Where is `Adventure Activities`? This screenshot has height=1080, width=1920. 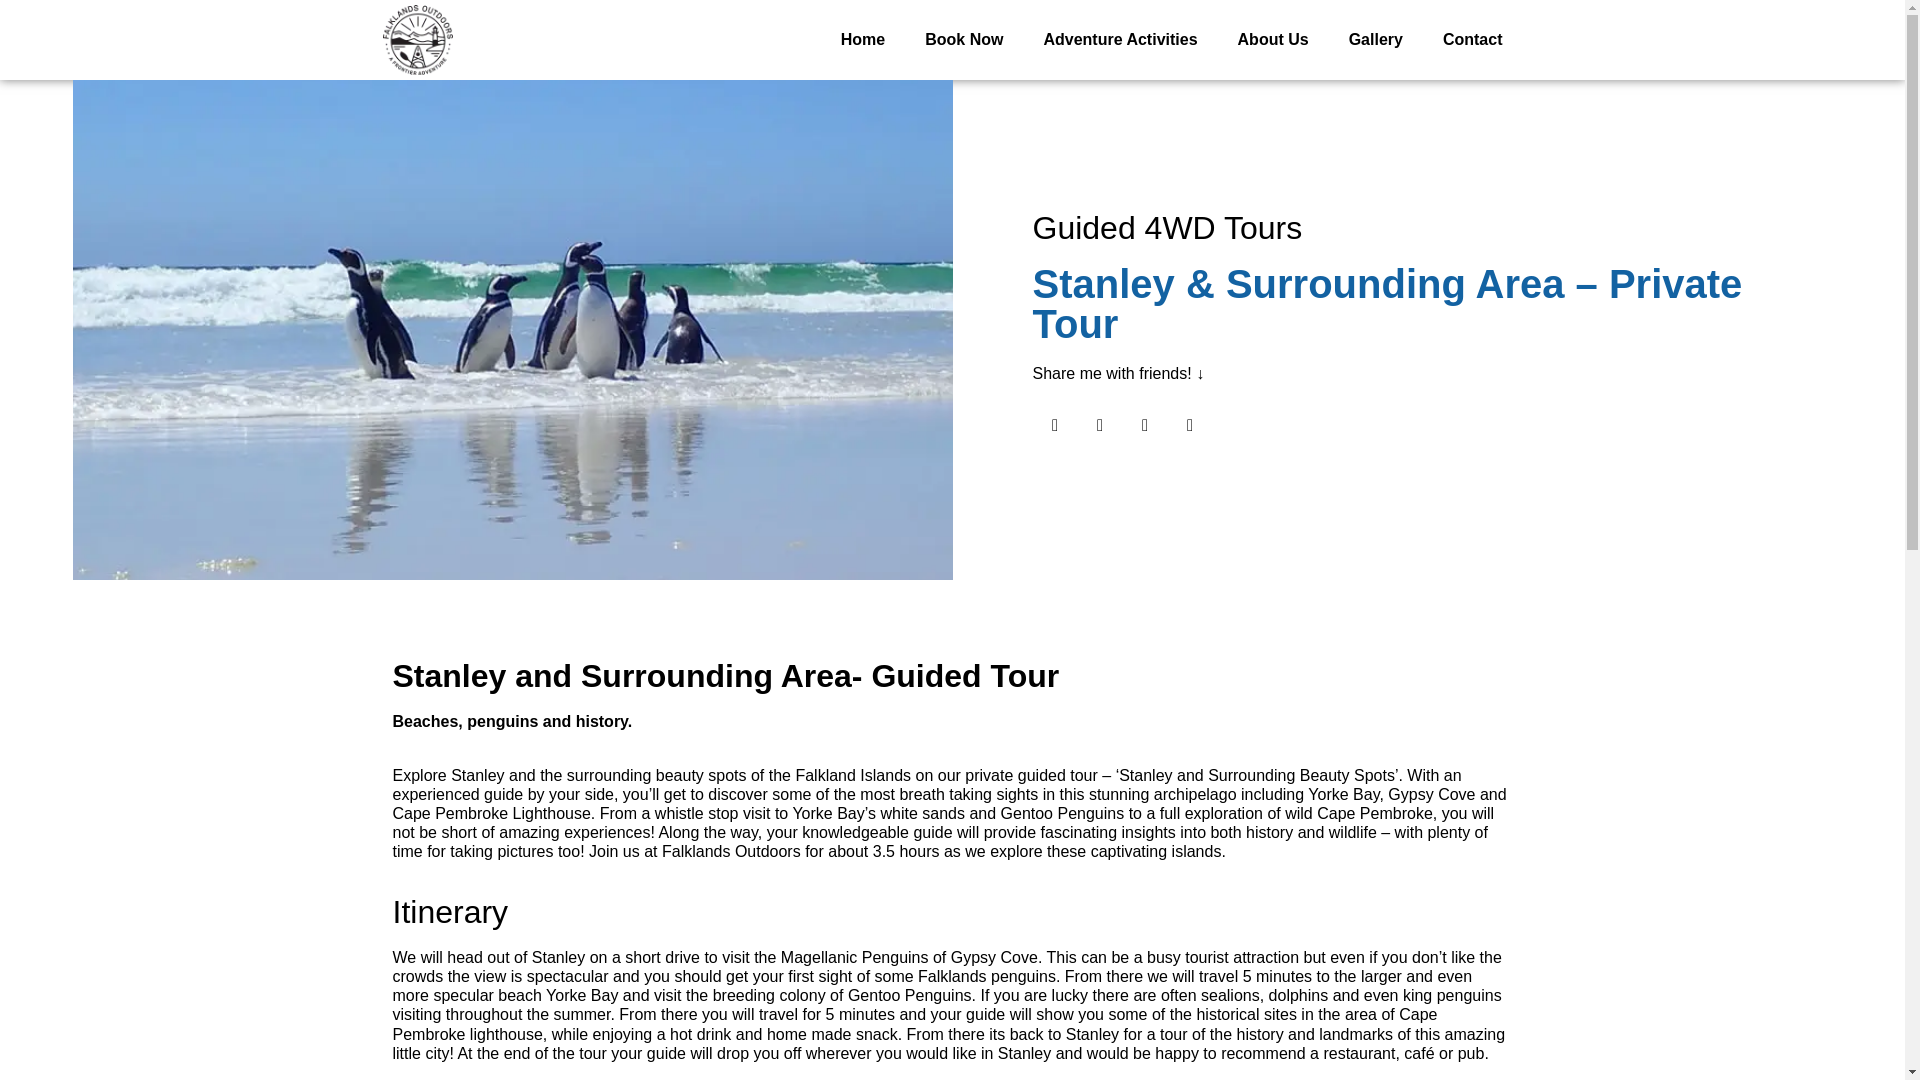 Adventure Activities is located at coordinates (1120, 40).